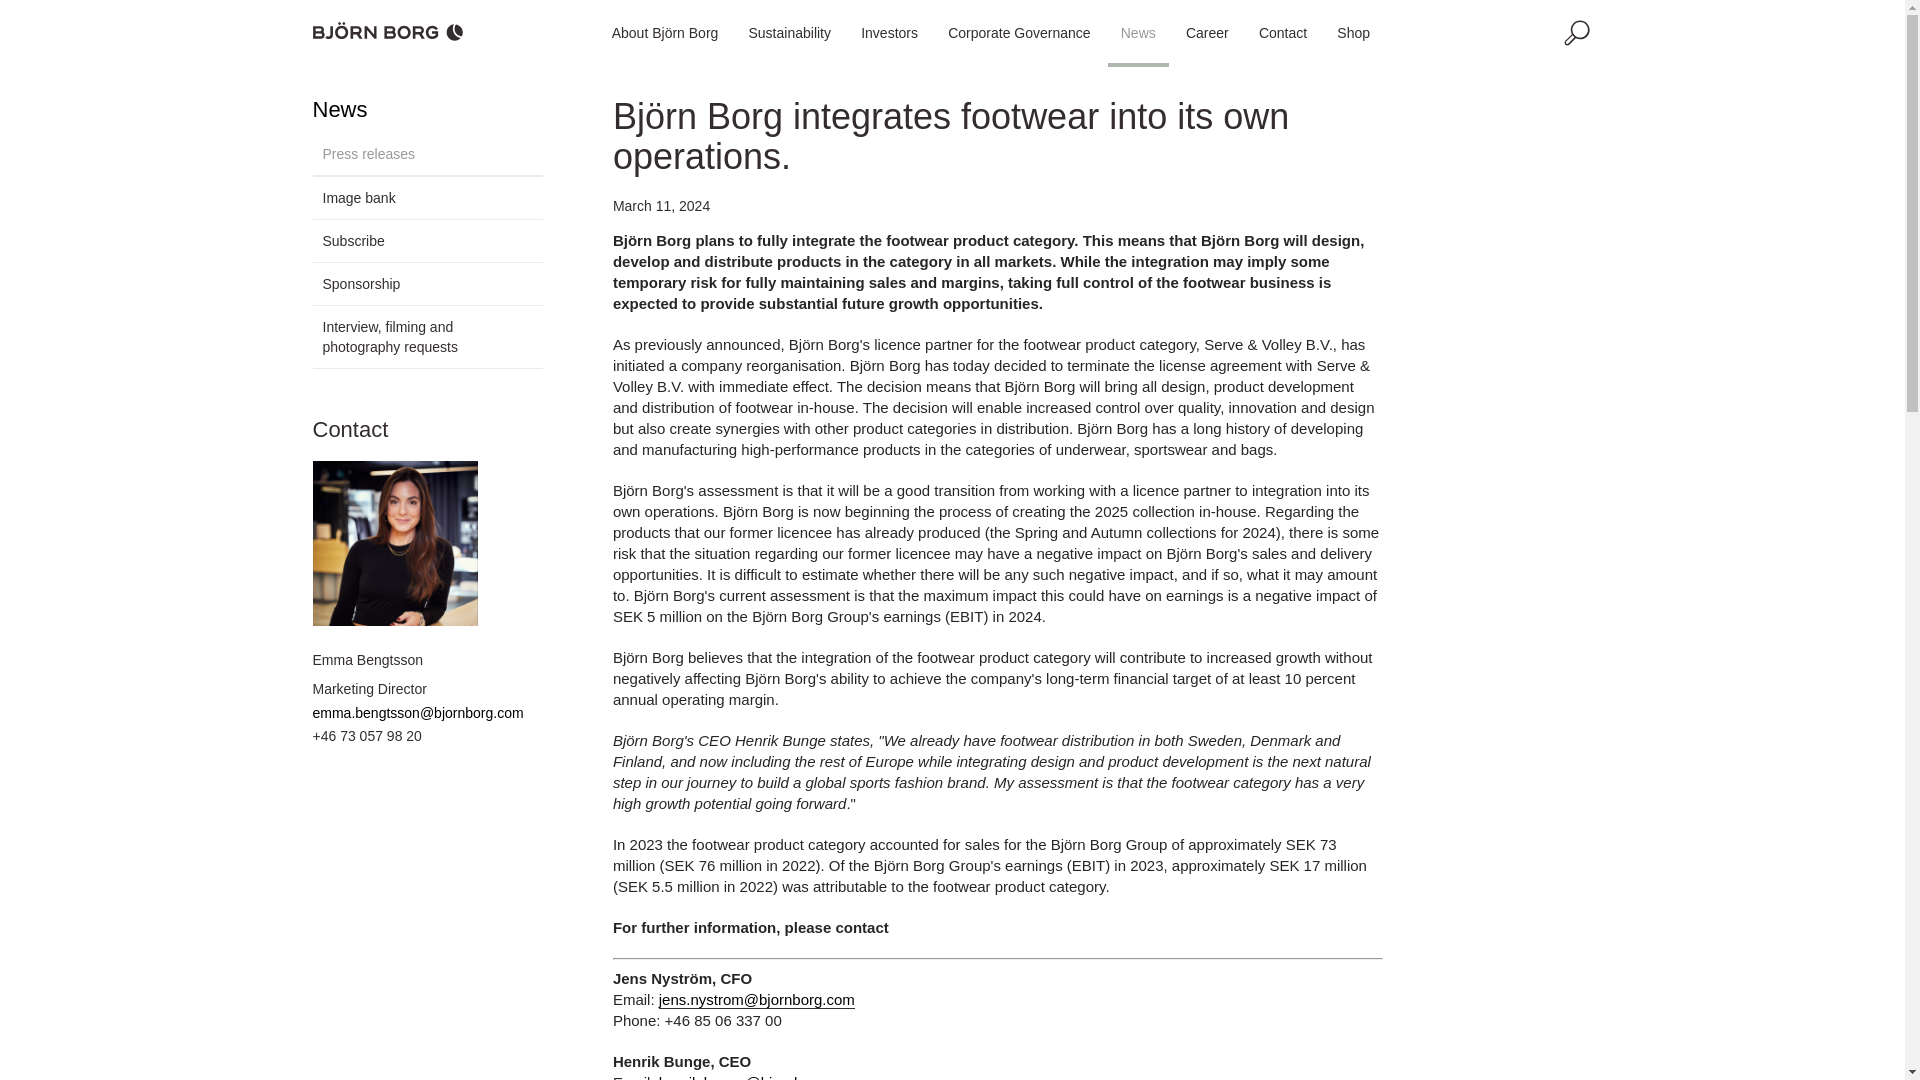 This screenshot has width=1920, height=1080. Describe the element at coordinates (790, 31) in the screenshot. I see `Sustainability` at that location.